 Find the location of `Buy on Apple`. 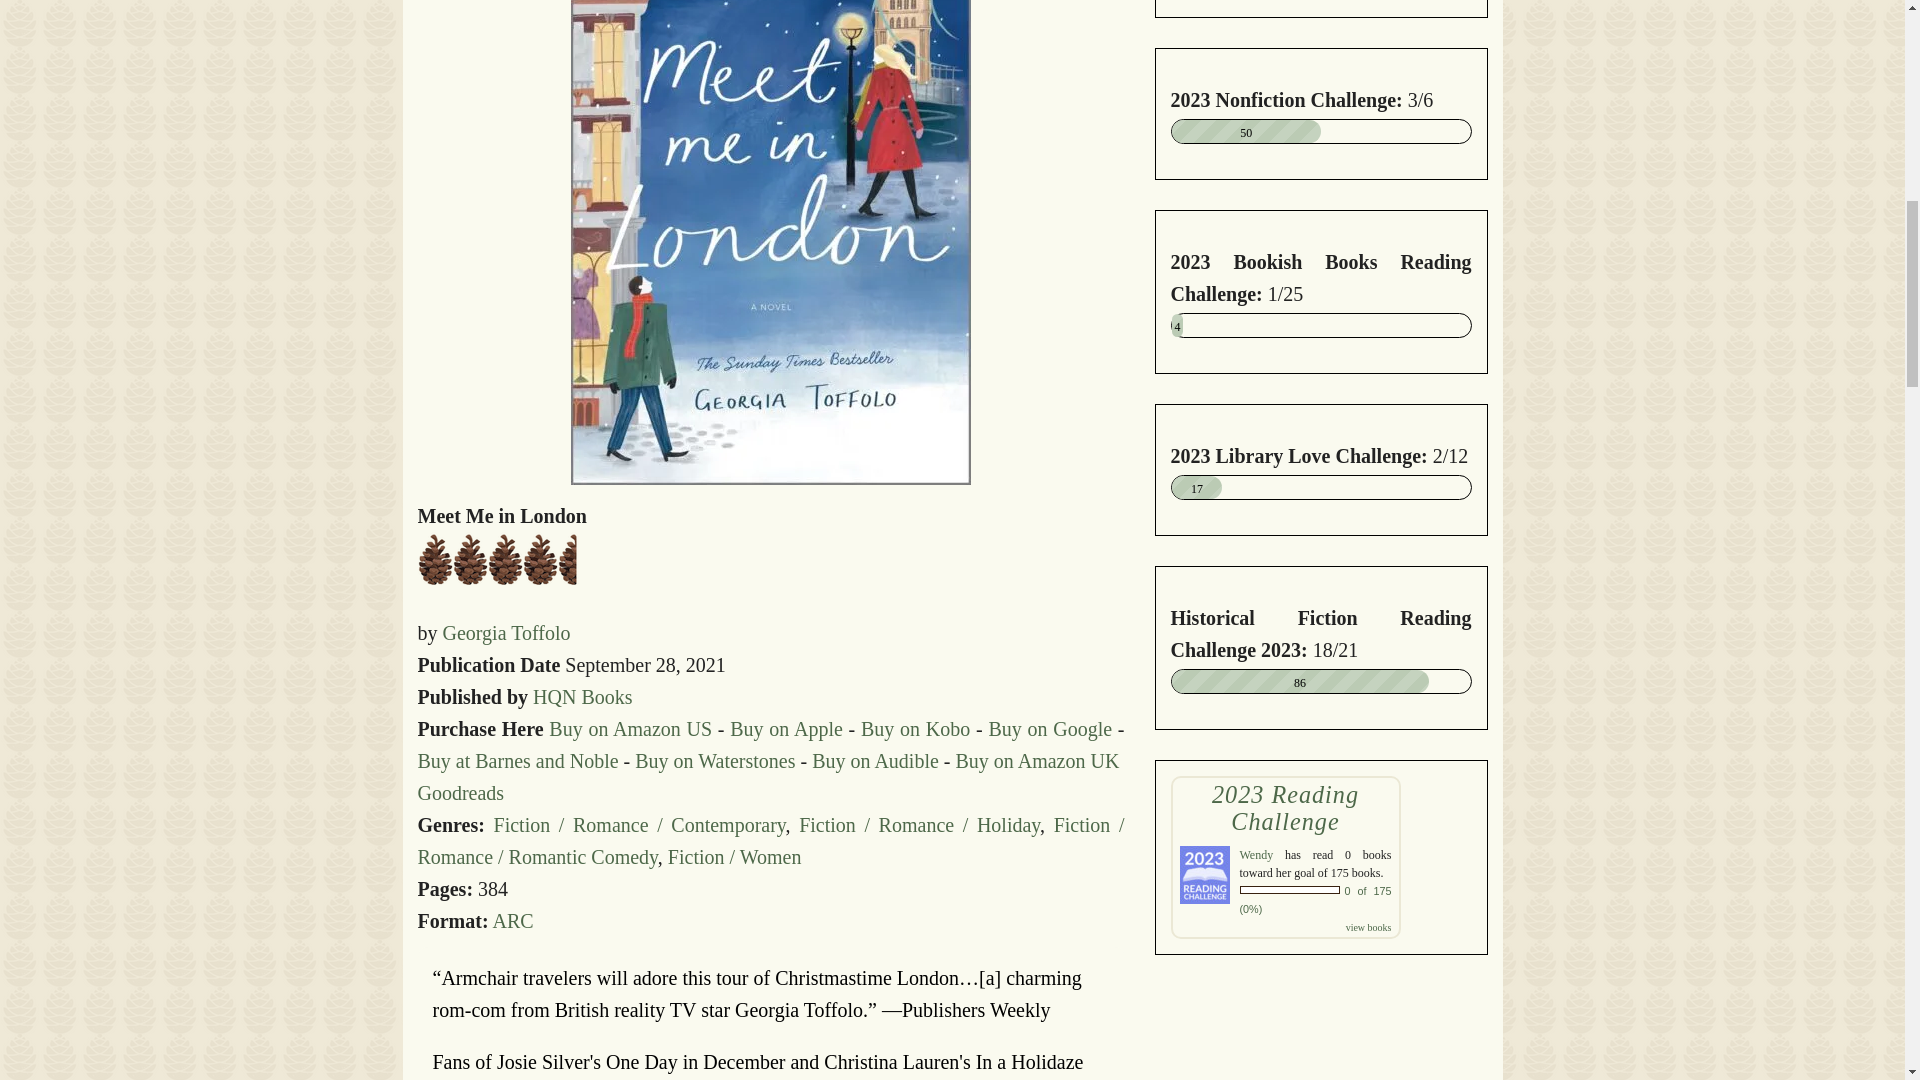

Buy on Apple is located at coordinates (786, 728).